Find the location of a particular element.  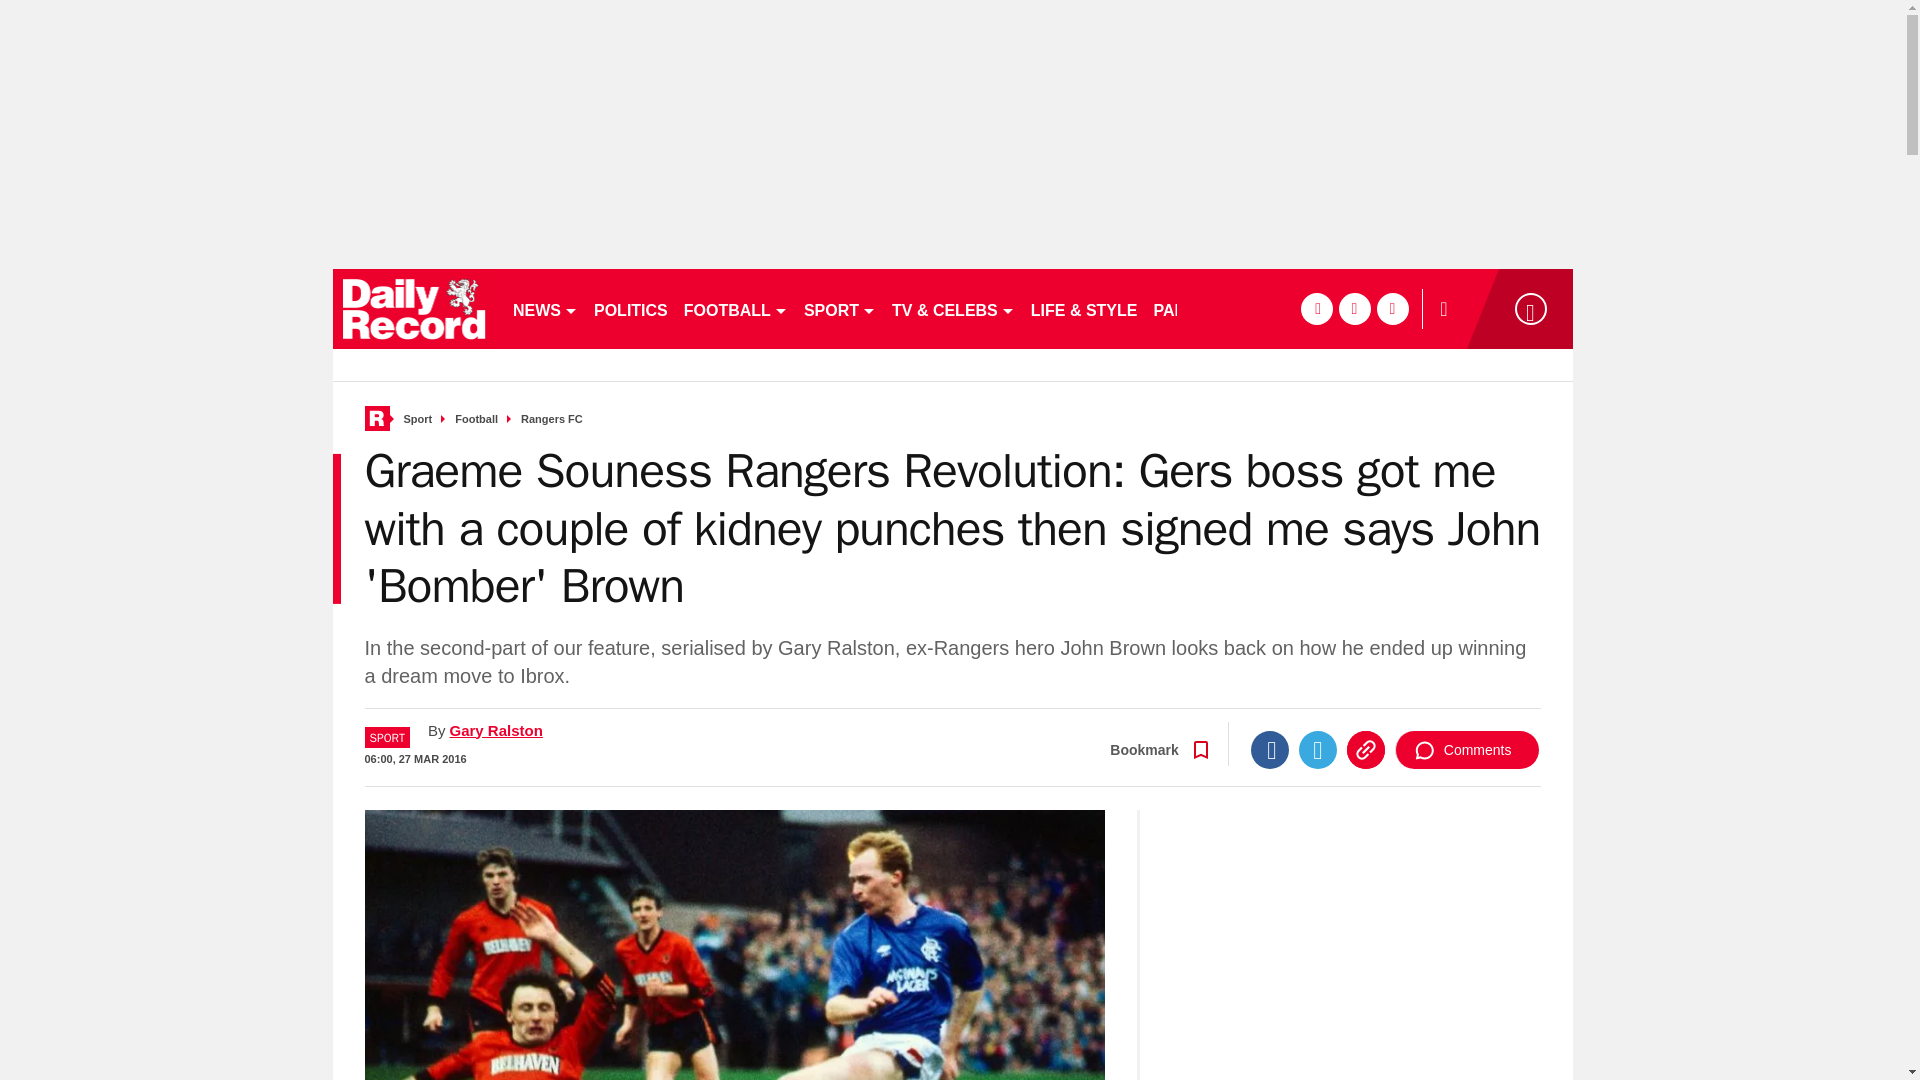

Facebook is located at coordinates (1270, 750).